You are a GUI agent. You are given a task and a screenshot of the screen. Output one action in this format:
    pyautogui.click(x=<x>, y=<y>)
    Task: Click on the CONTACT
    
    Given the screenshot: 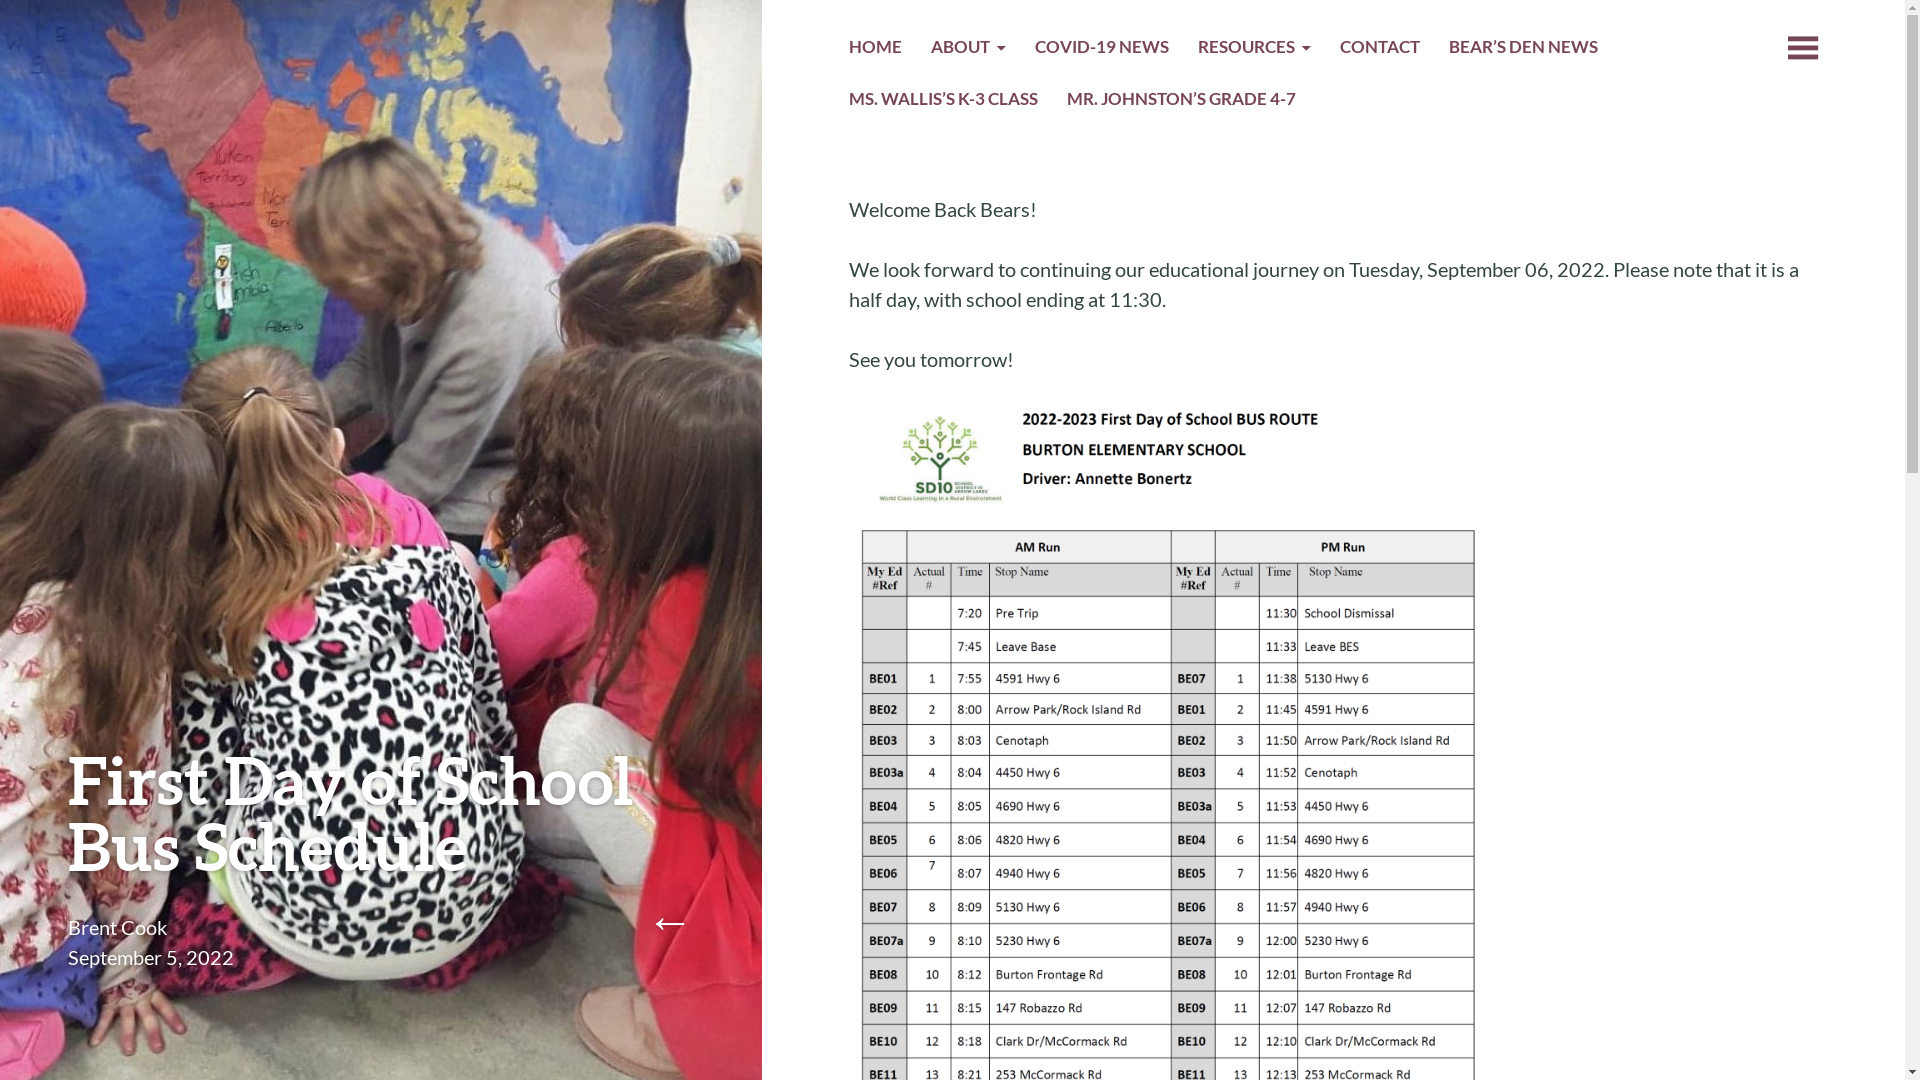 What is the action you would take?
    pyautogui.click(x=1380, y=50)
    